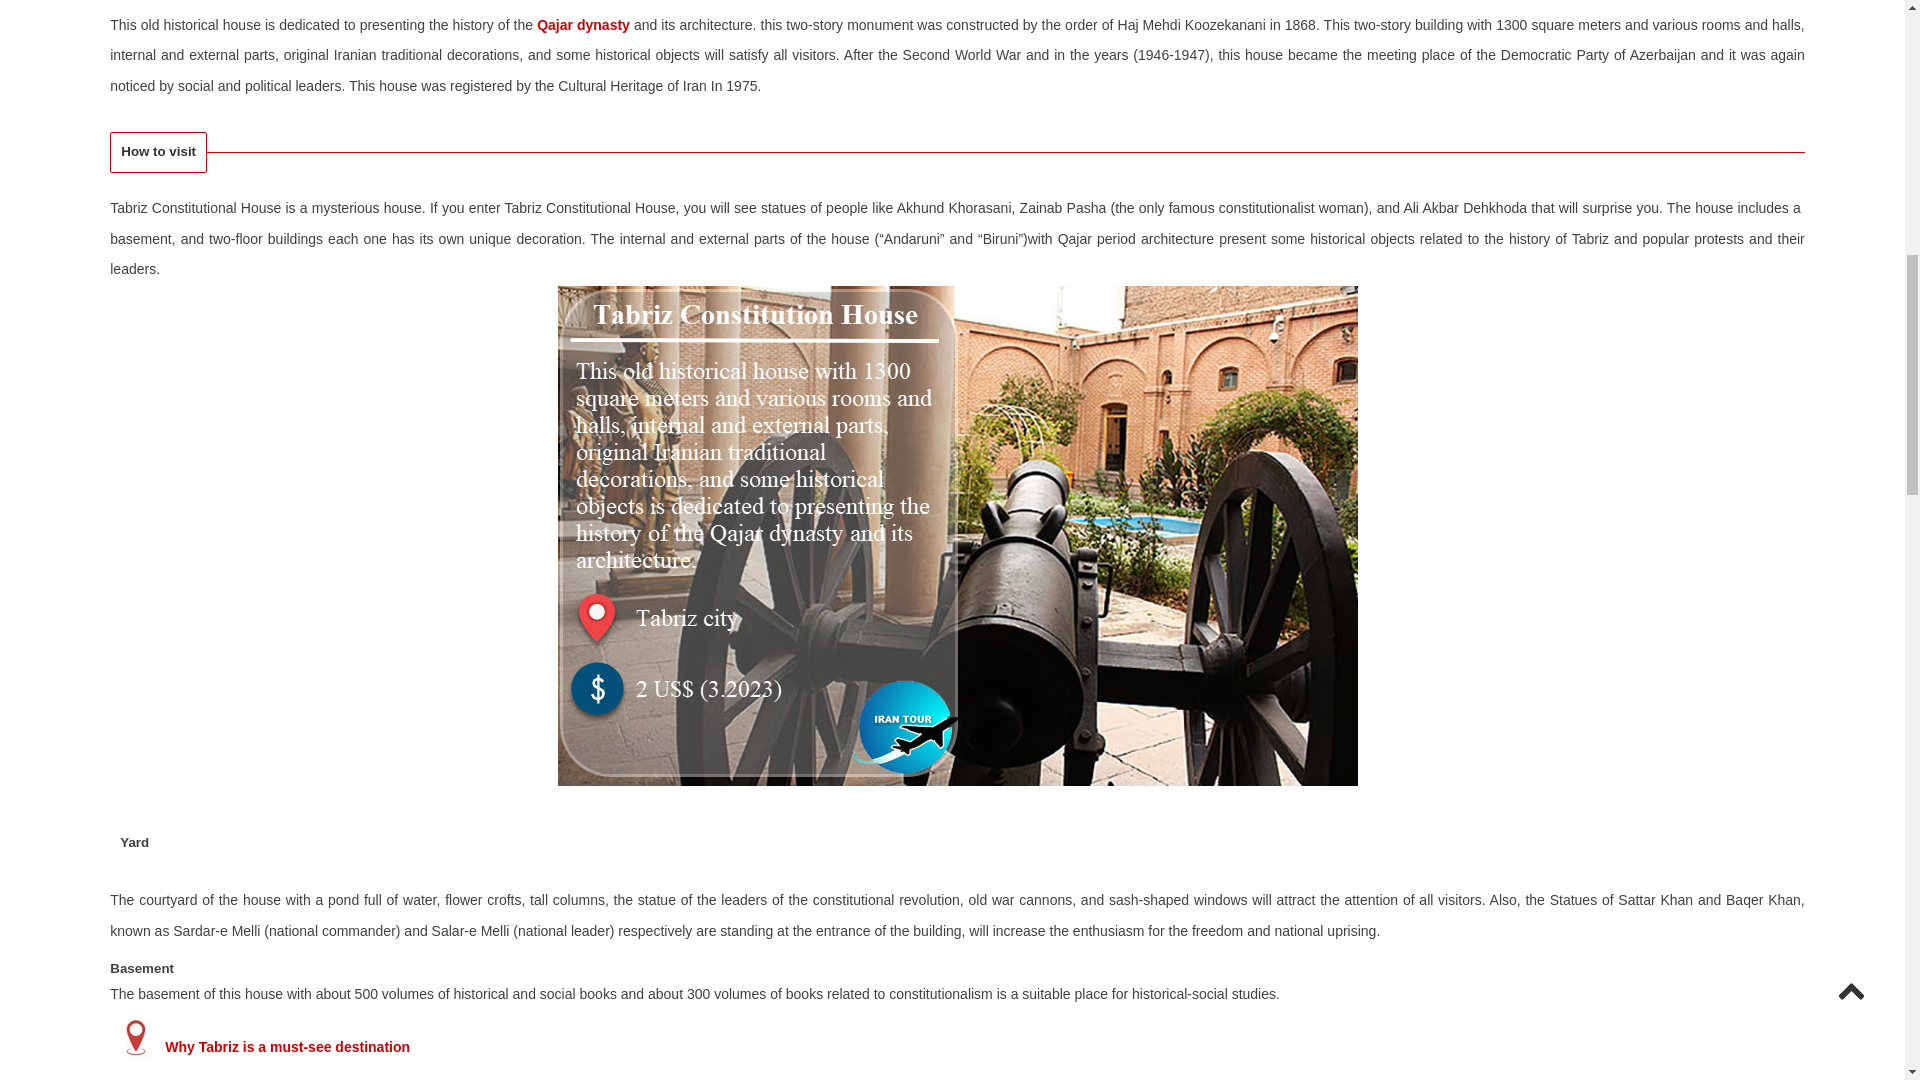 The height and width of the screenshot is (1080, 1920). Describe the element at coordinates (288, 1046) in the screenshot. I see `Why Tabriz is a must-see destination` at that location.